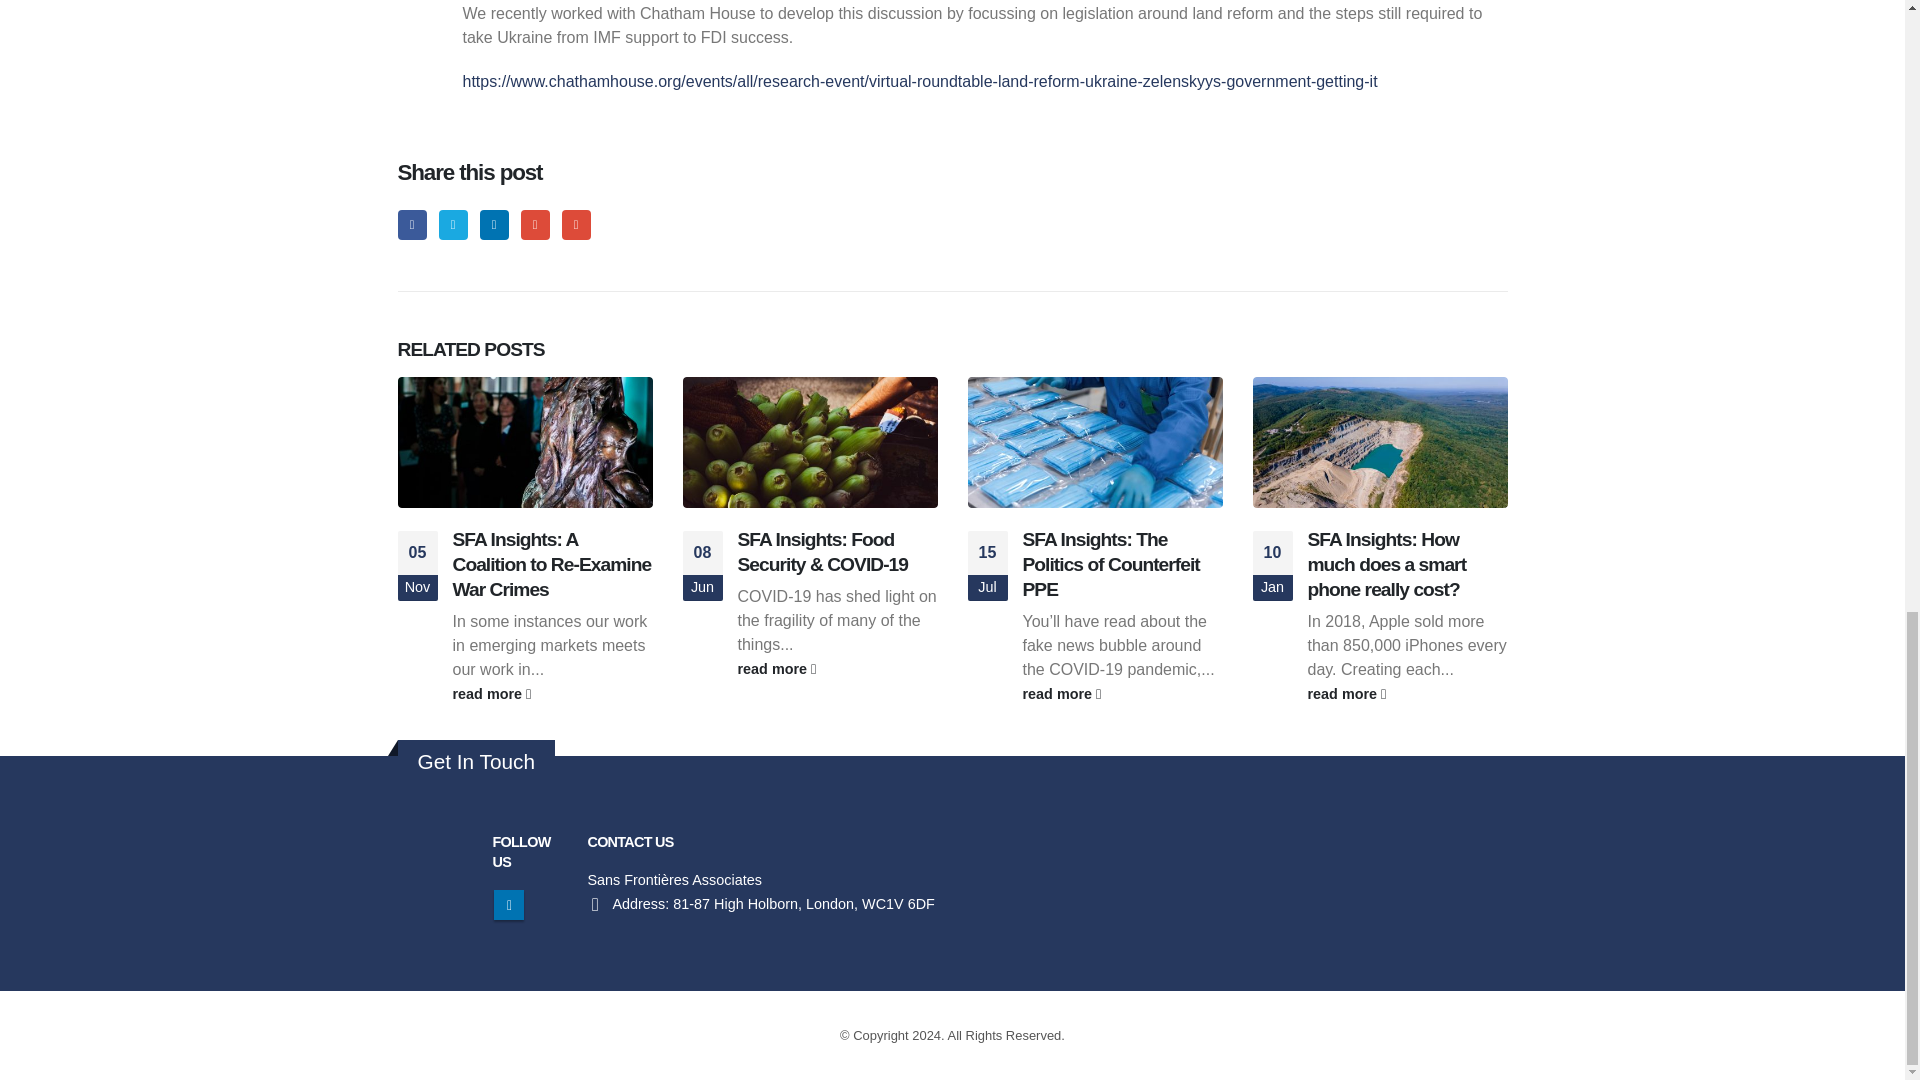 The width and height of the screenshot is (1920, 1080). I want to click on Twitter, so click(454, 224).